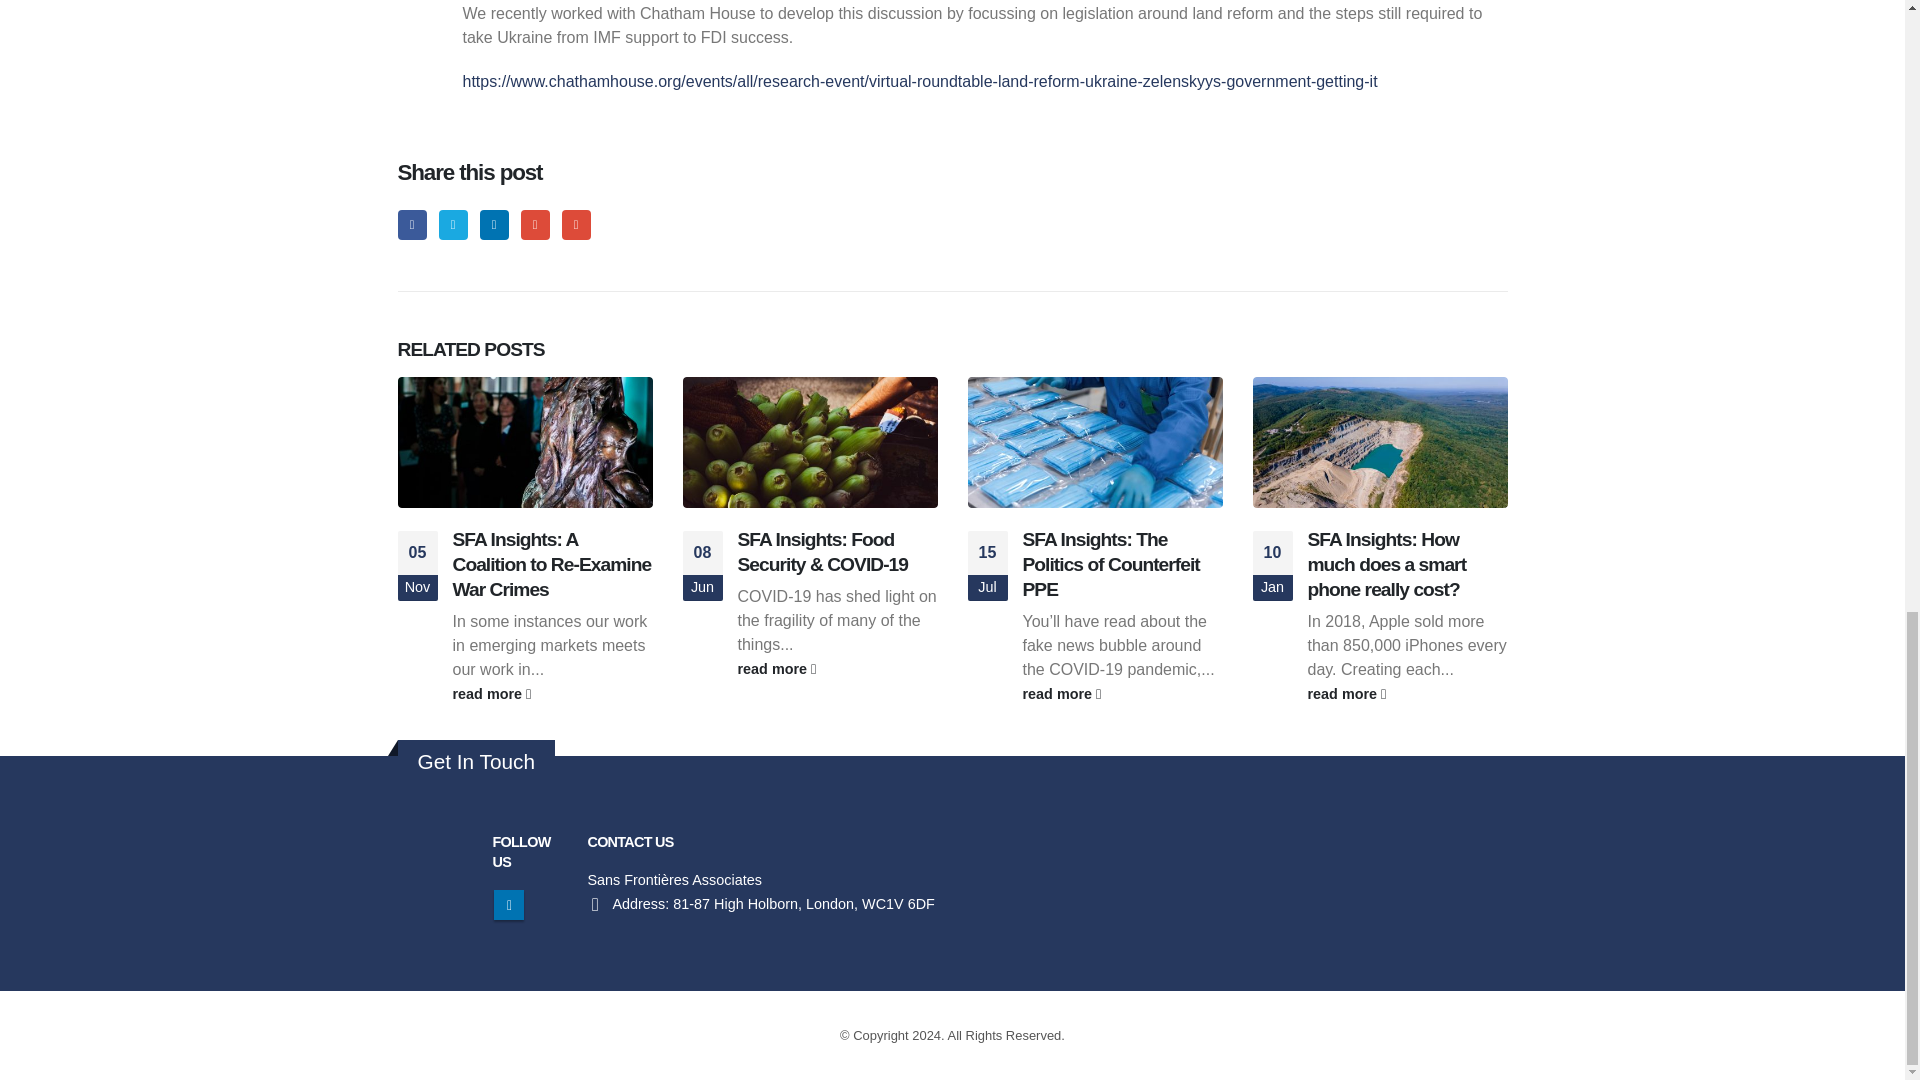 The width and height of the screenshot is (1920, 1080). I want to click on Twitter, so click(454, 224).